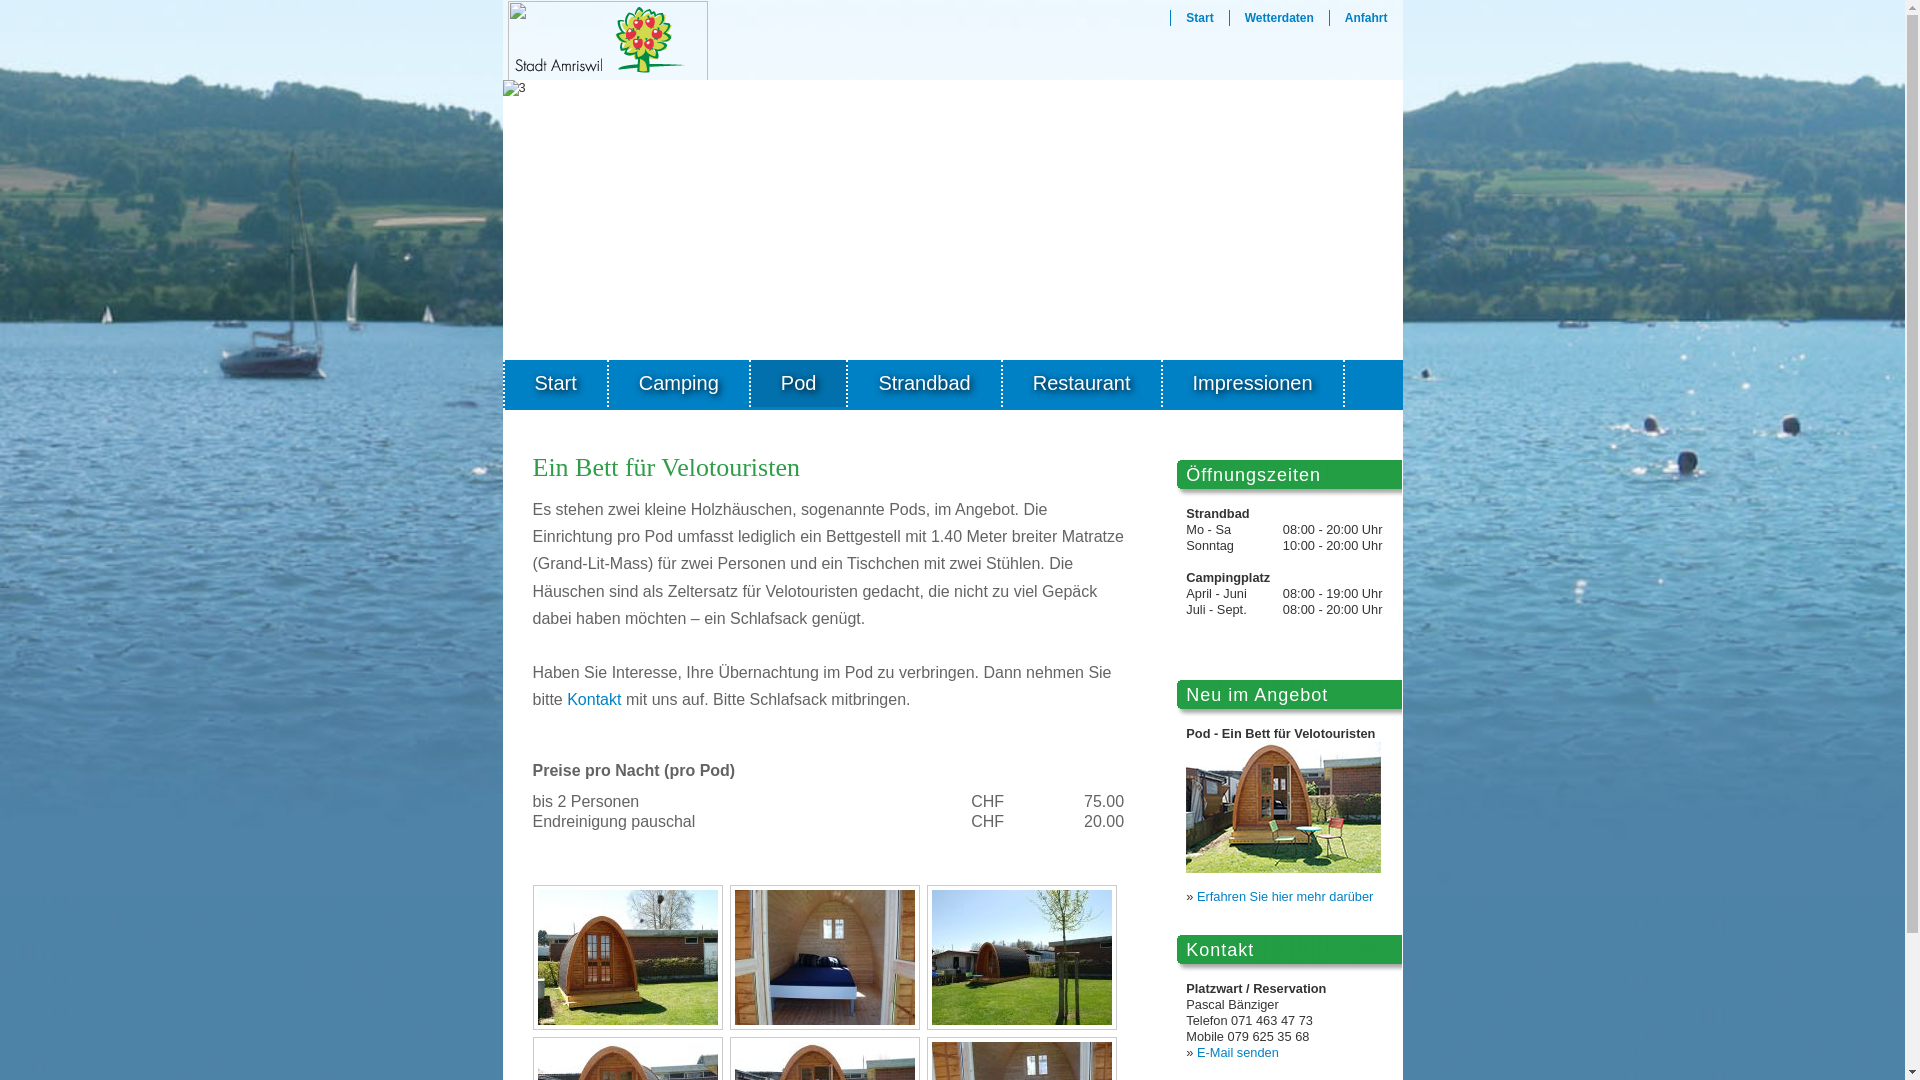 The image size is (1920, 1080). Describe the element at coordinates (1366, 18) in the screenshot. I see `Anfahrt` at that location.